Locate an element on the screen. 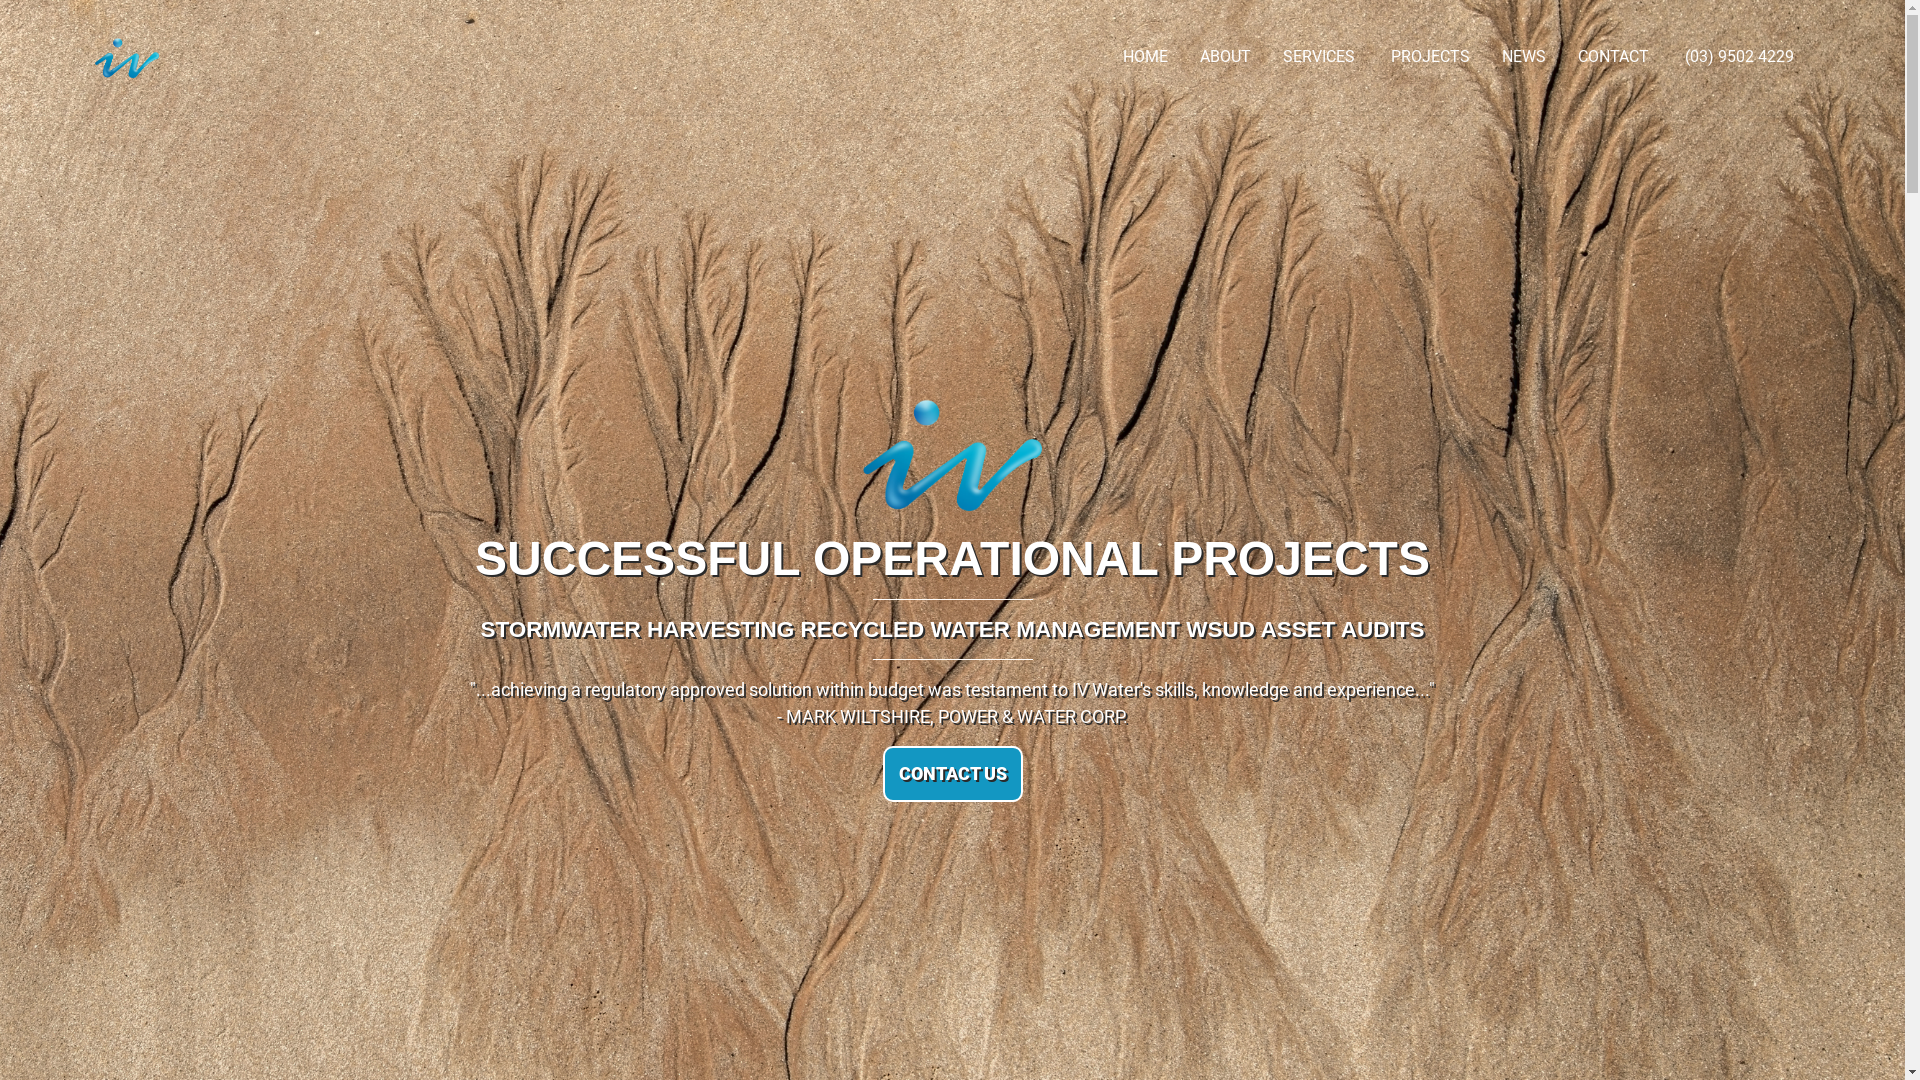 This screenshot has height=1080, width=1920. NEWS is located at coordinates (1524, 58).